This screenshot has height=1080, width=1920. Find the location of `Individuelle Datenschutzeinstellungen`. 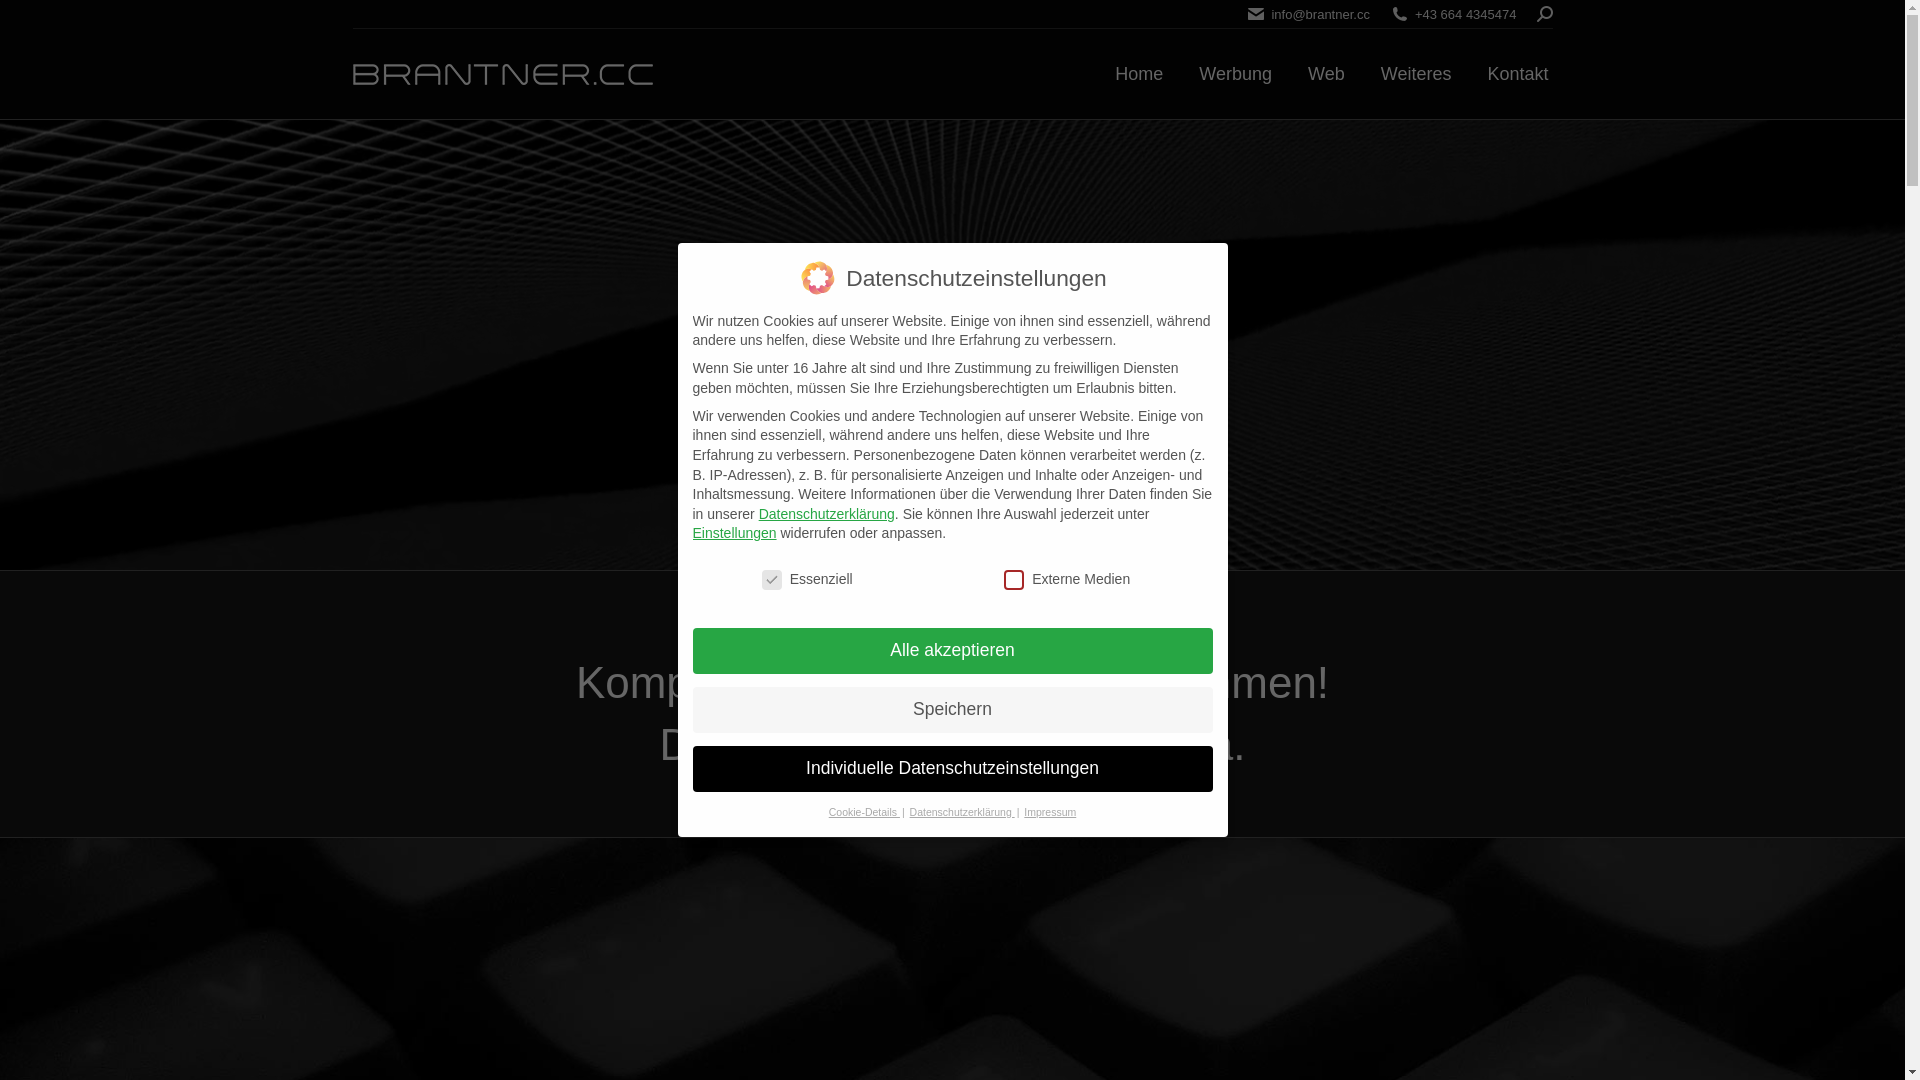

Individuelle Datenschutzeinstellungen is located at coordinates (952, 769).